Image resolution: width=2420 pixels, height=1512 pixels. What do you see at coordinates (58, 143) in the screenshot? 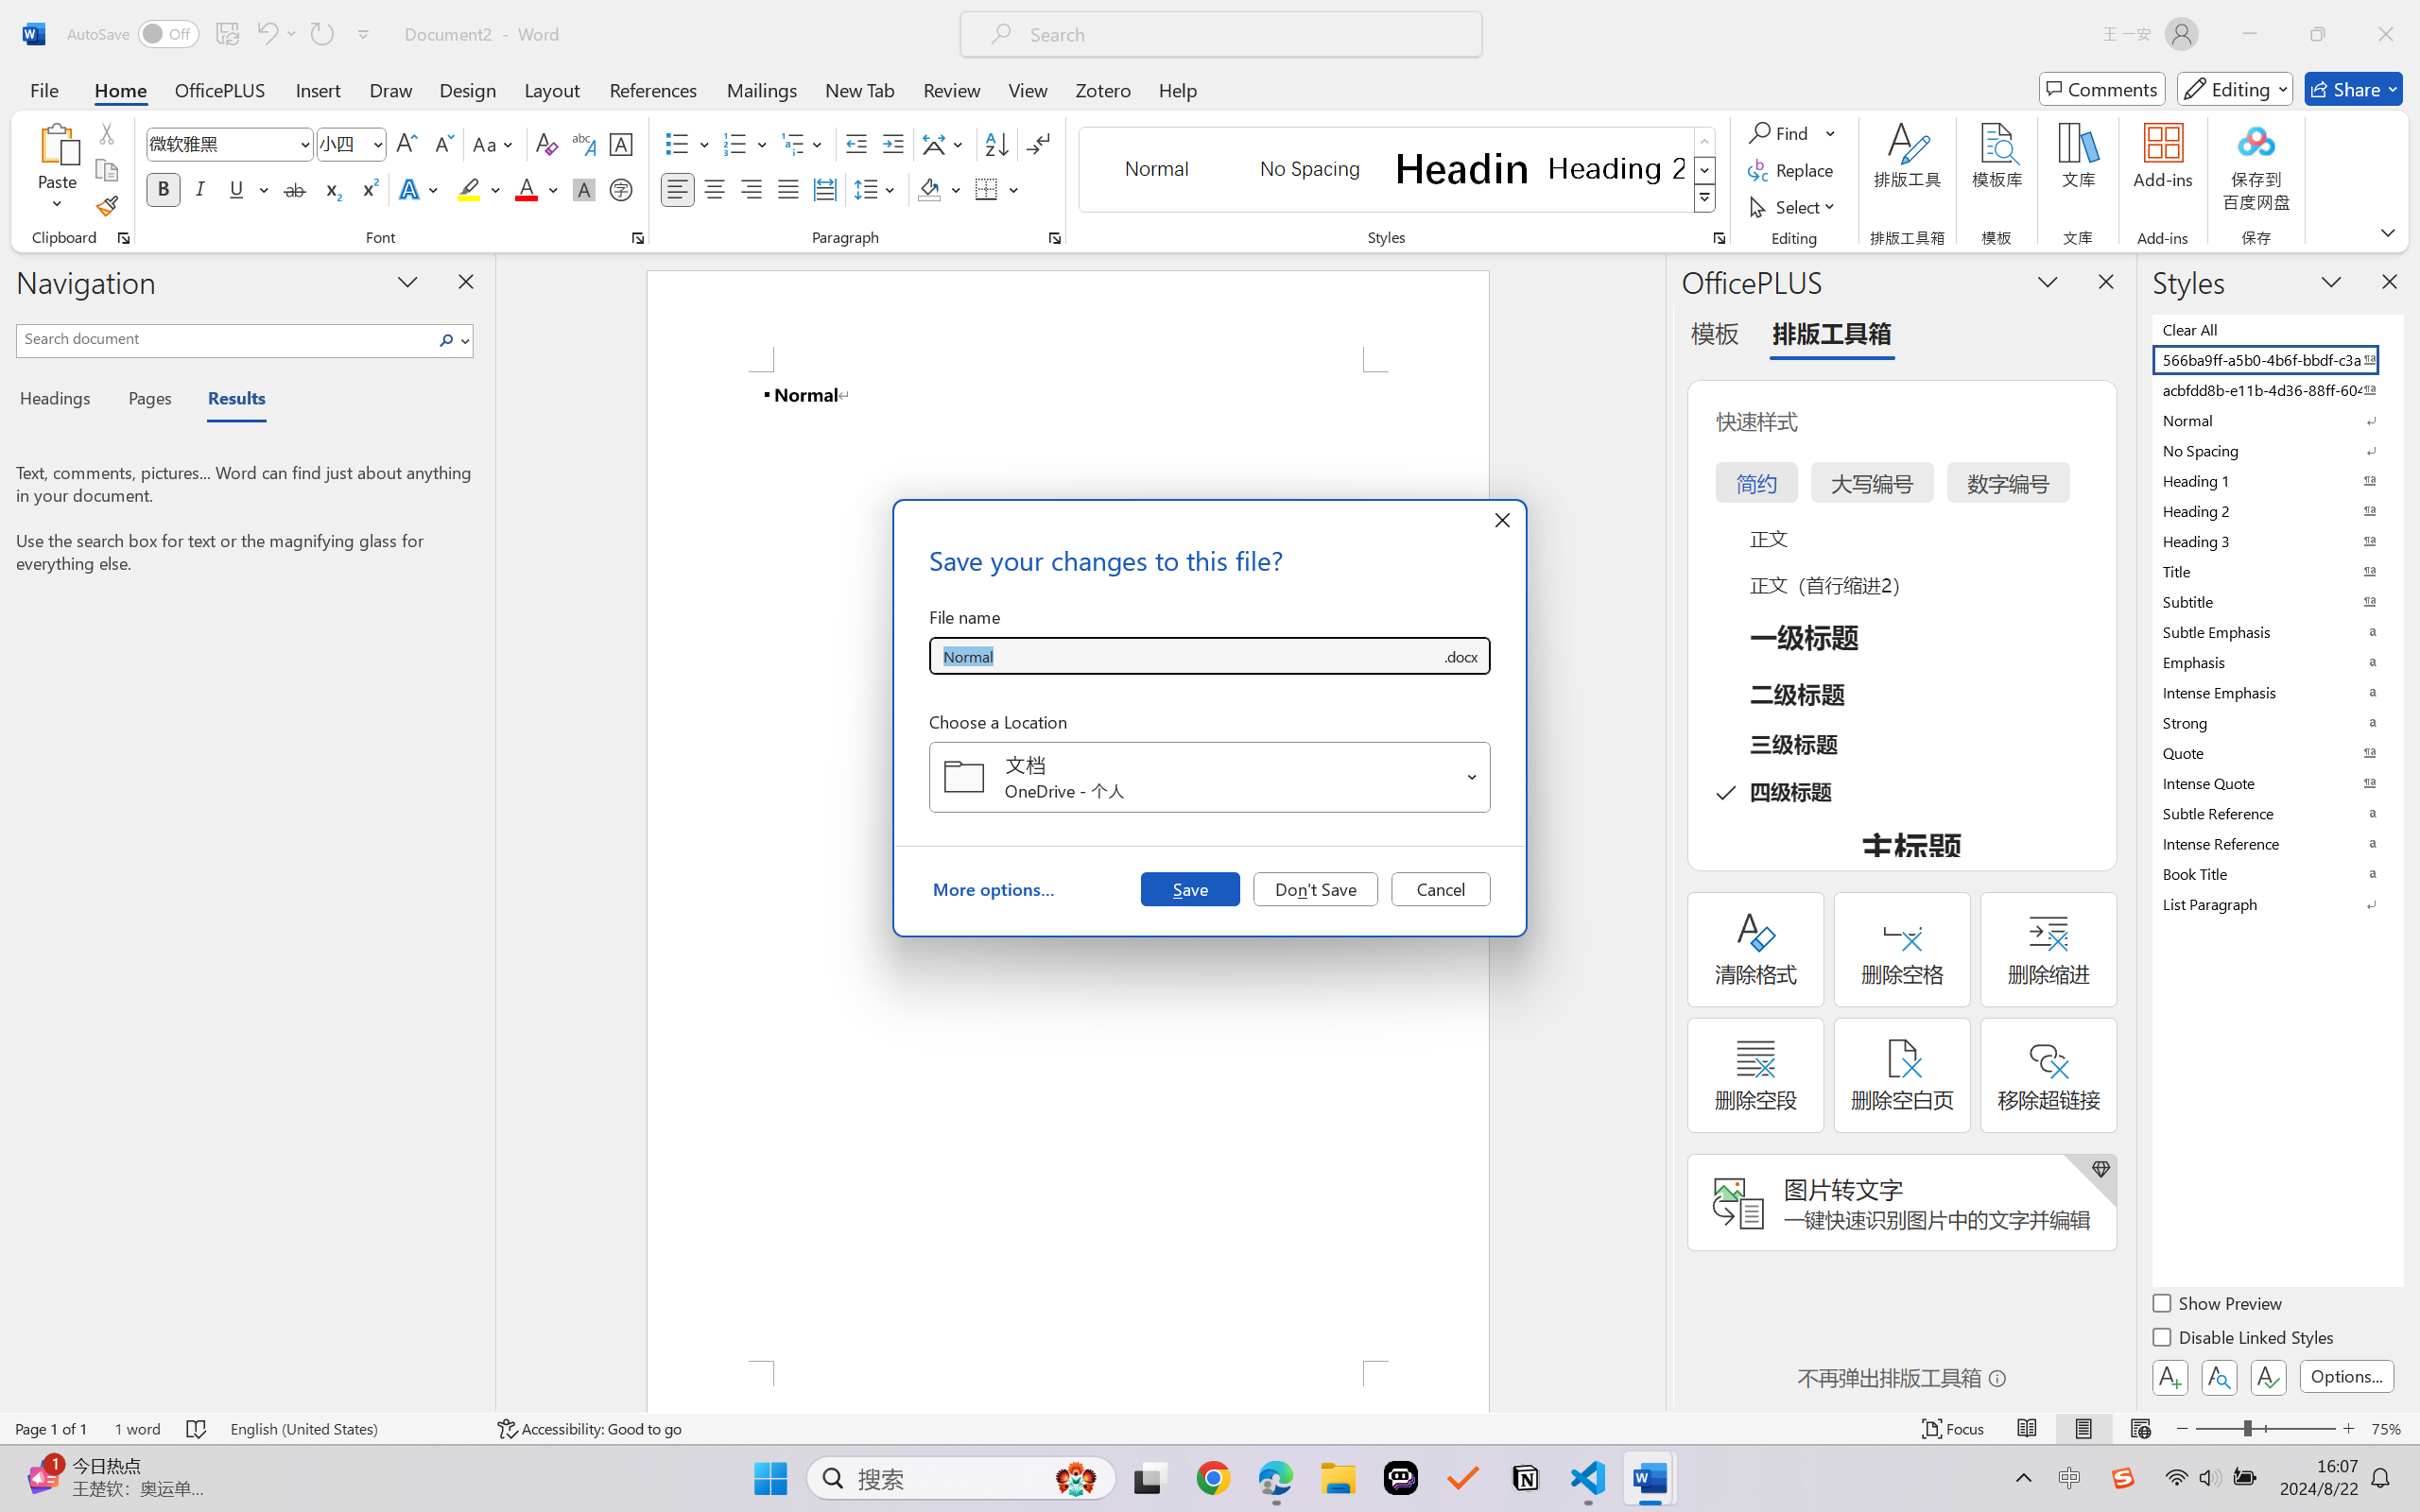
I see `Paste` at bounding box center [58, 143].